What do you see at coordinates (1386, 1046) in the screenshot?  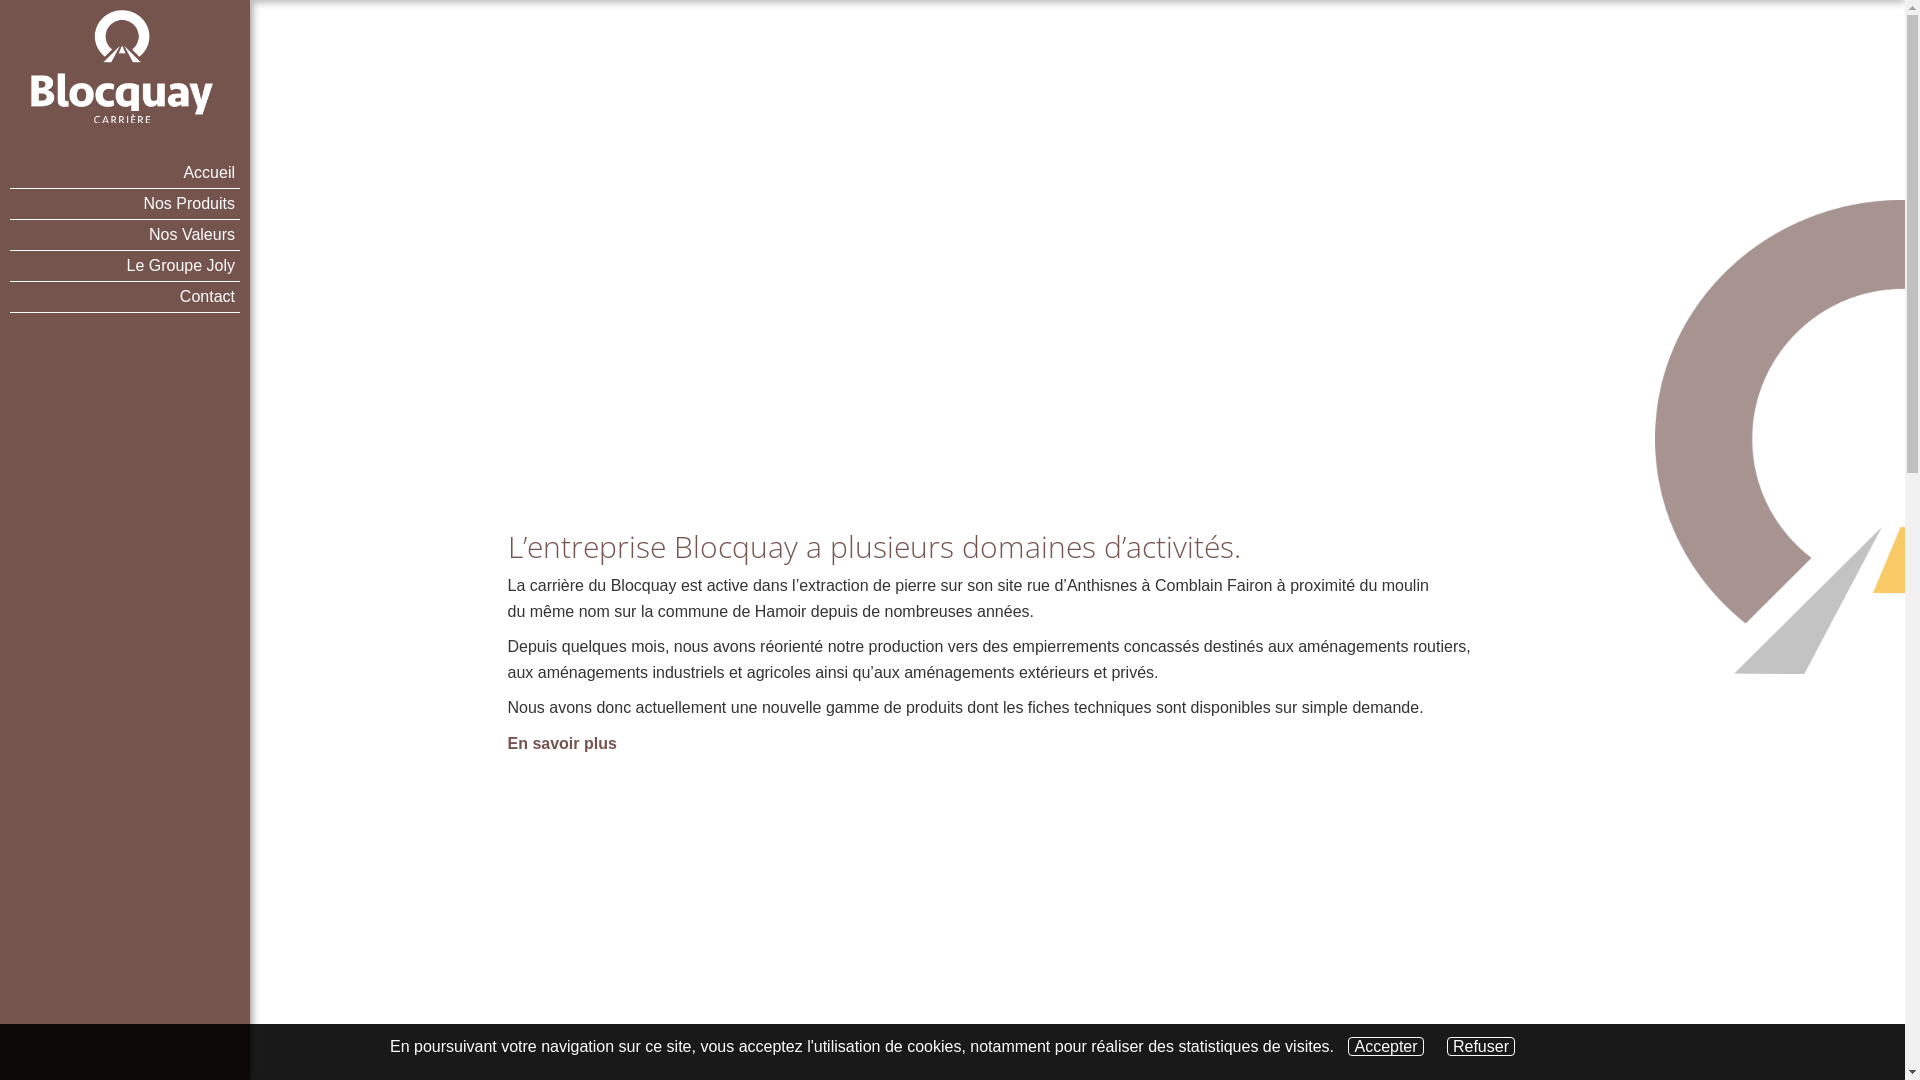 I see `Accepter` at bounding box center [1386, 1046].